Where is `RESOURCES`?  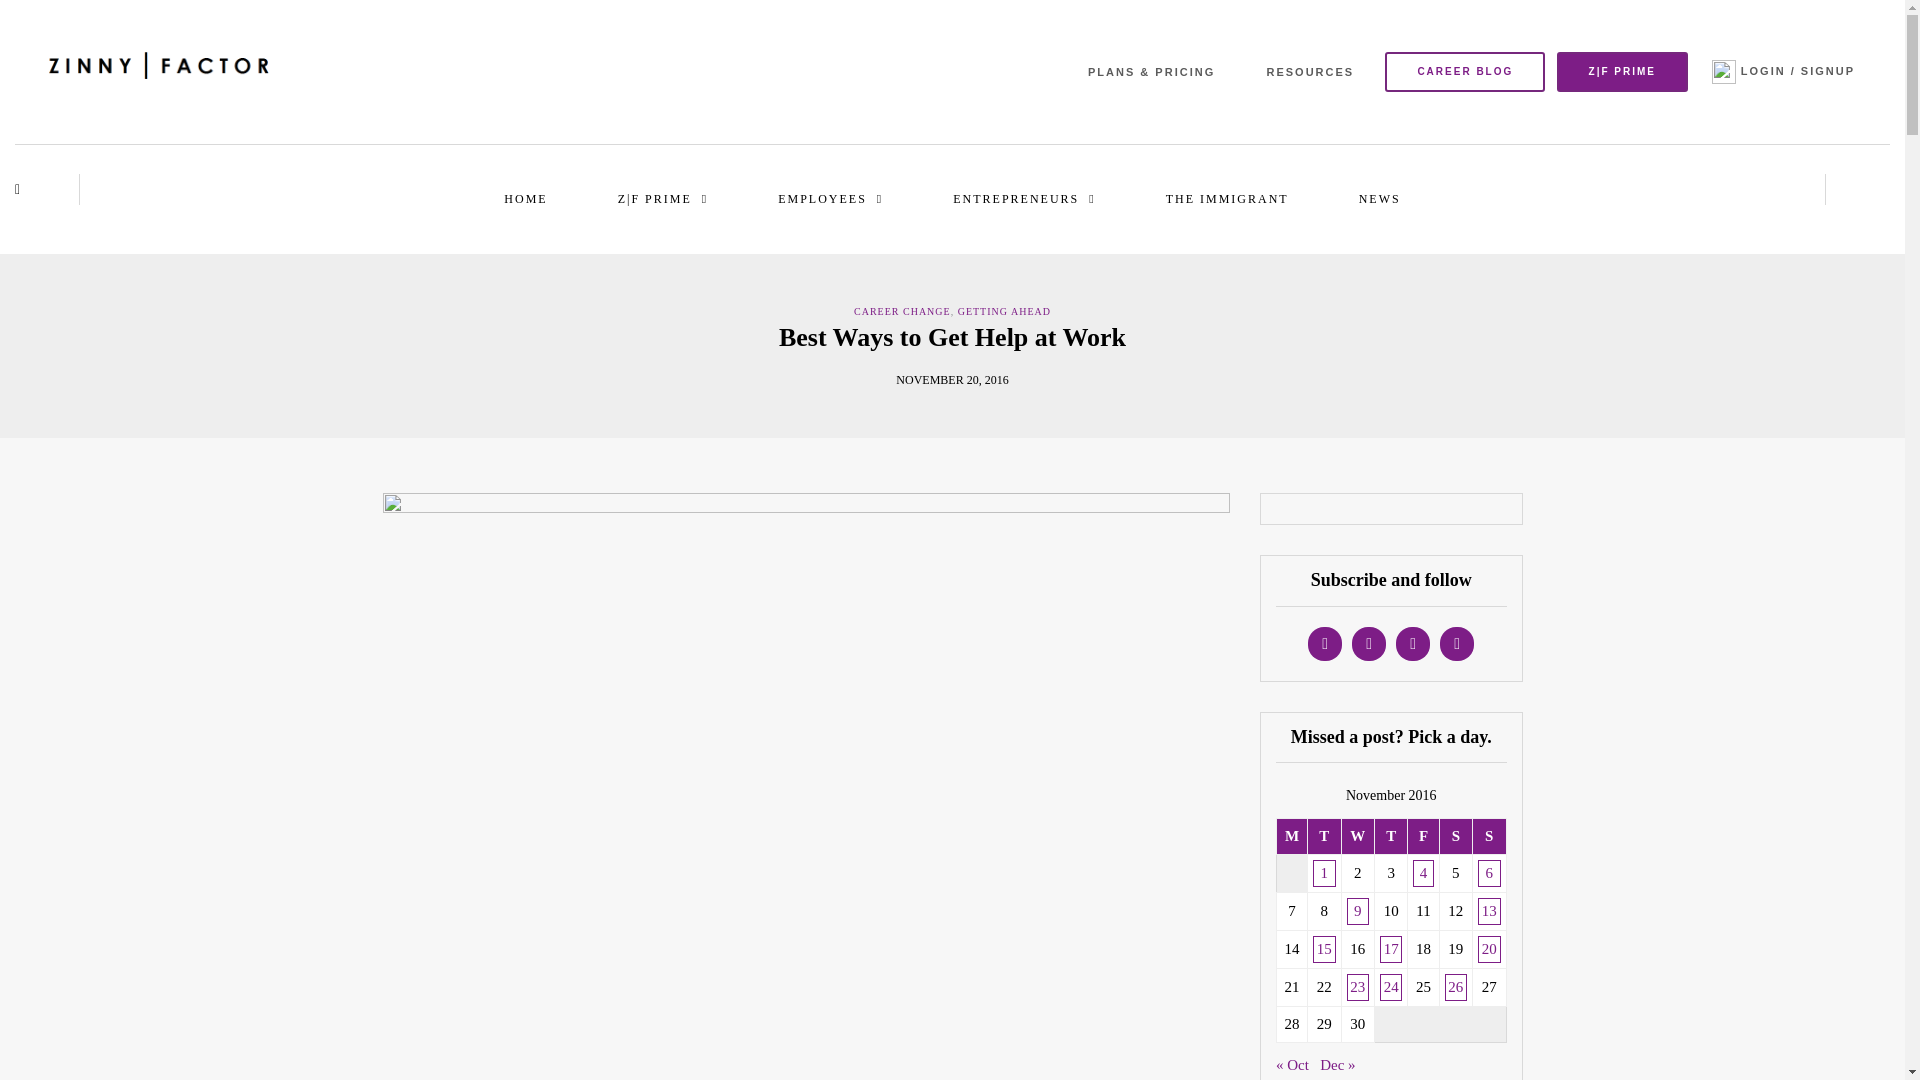 RESOURCES is located at coordinates (1310, 72).